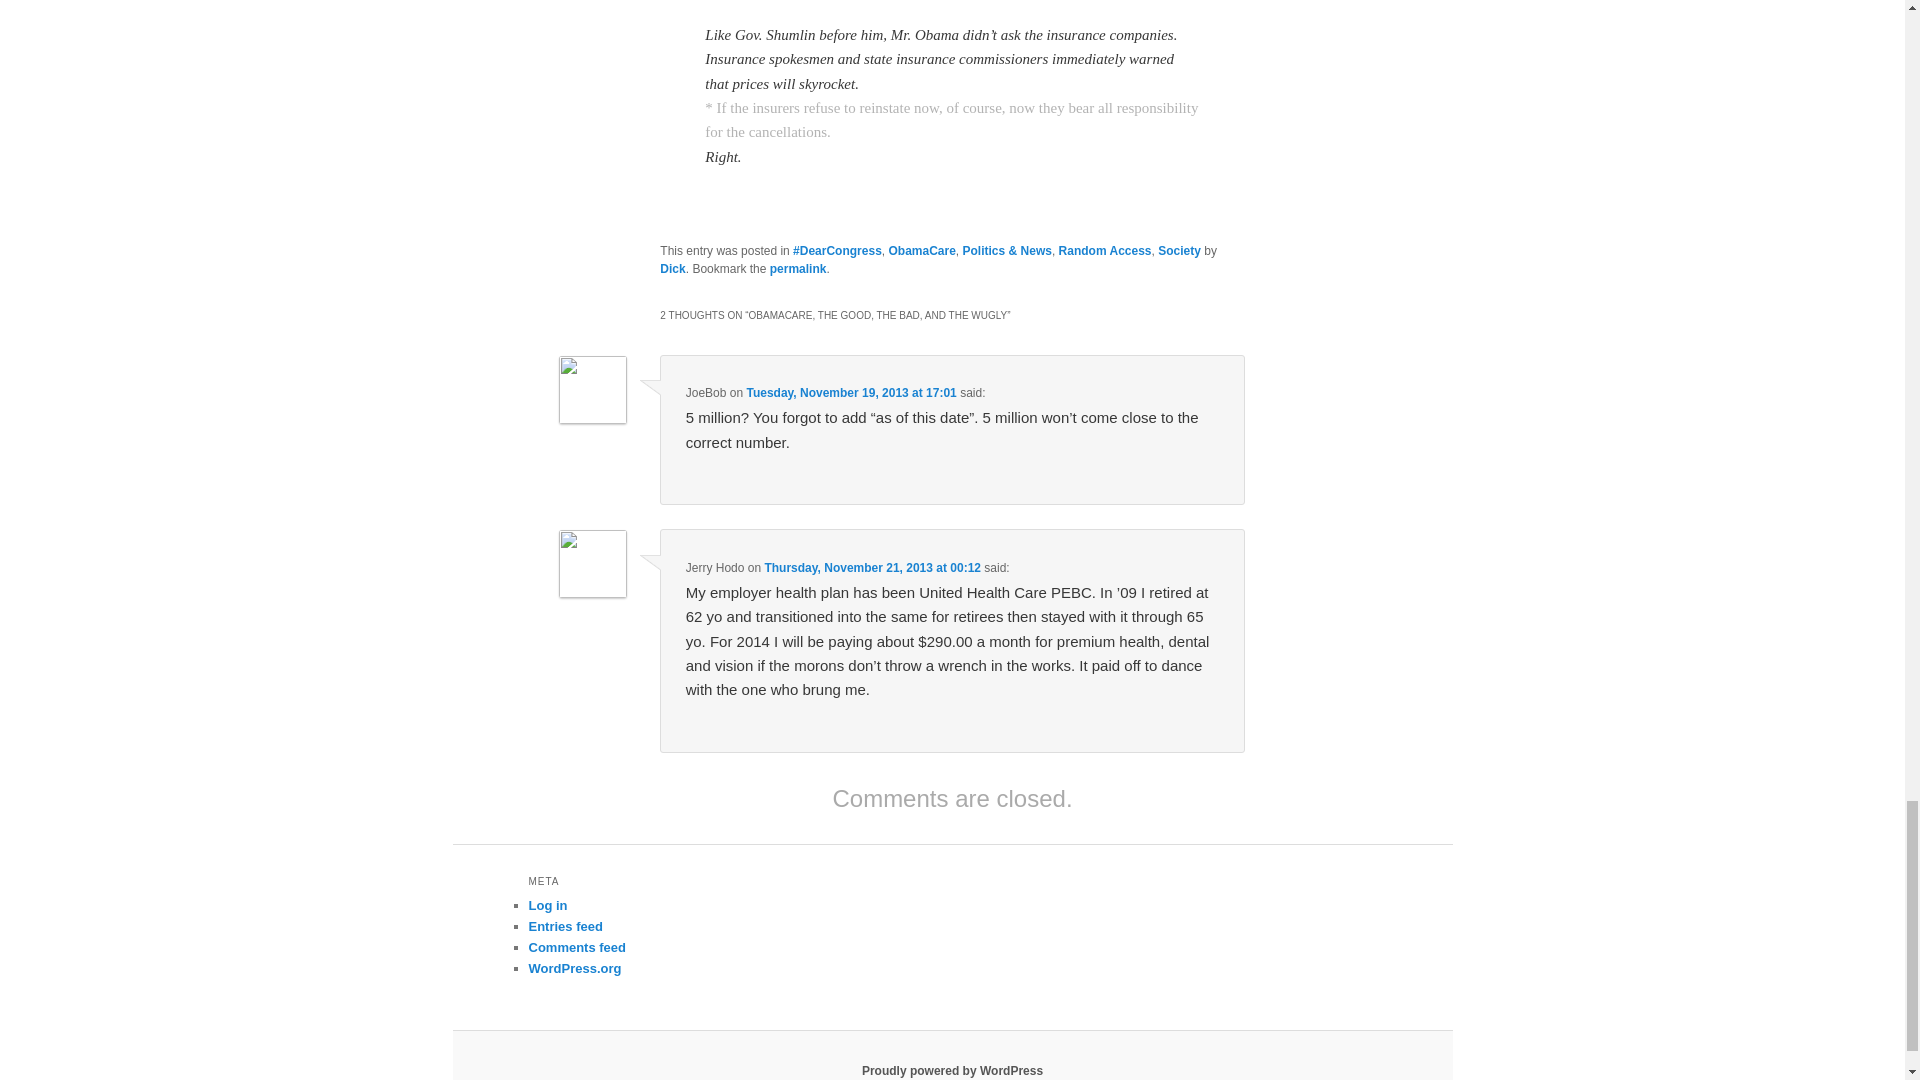 This screenshot has width=1920, height=1080. I want to click on Tuesday, November 19, 2013 at 17:01, so click(851, 392).